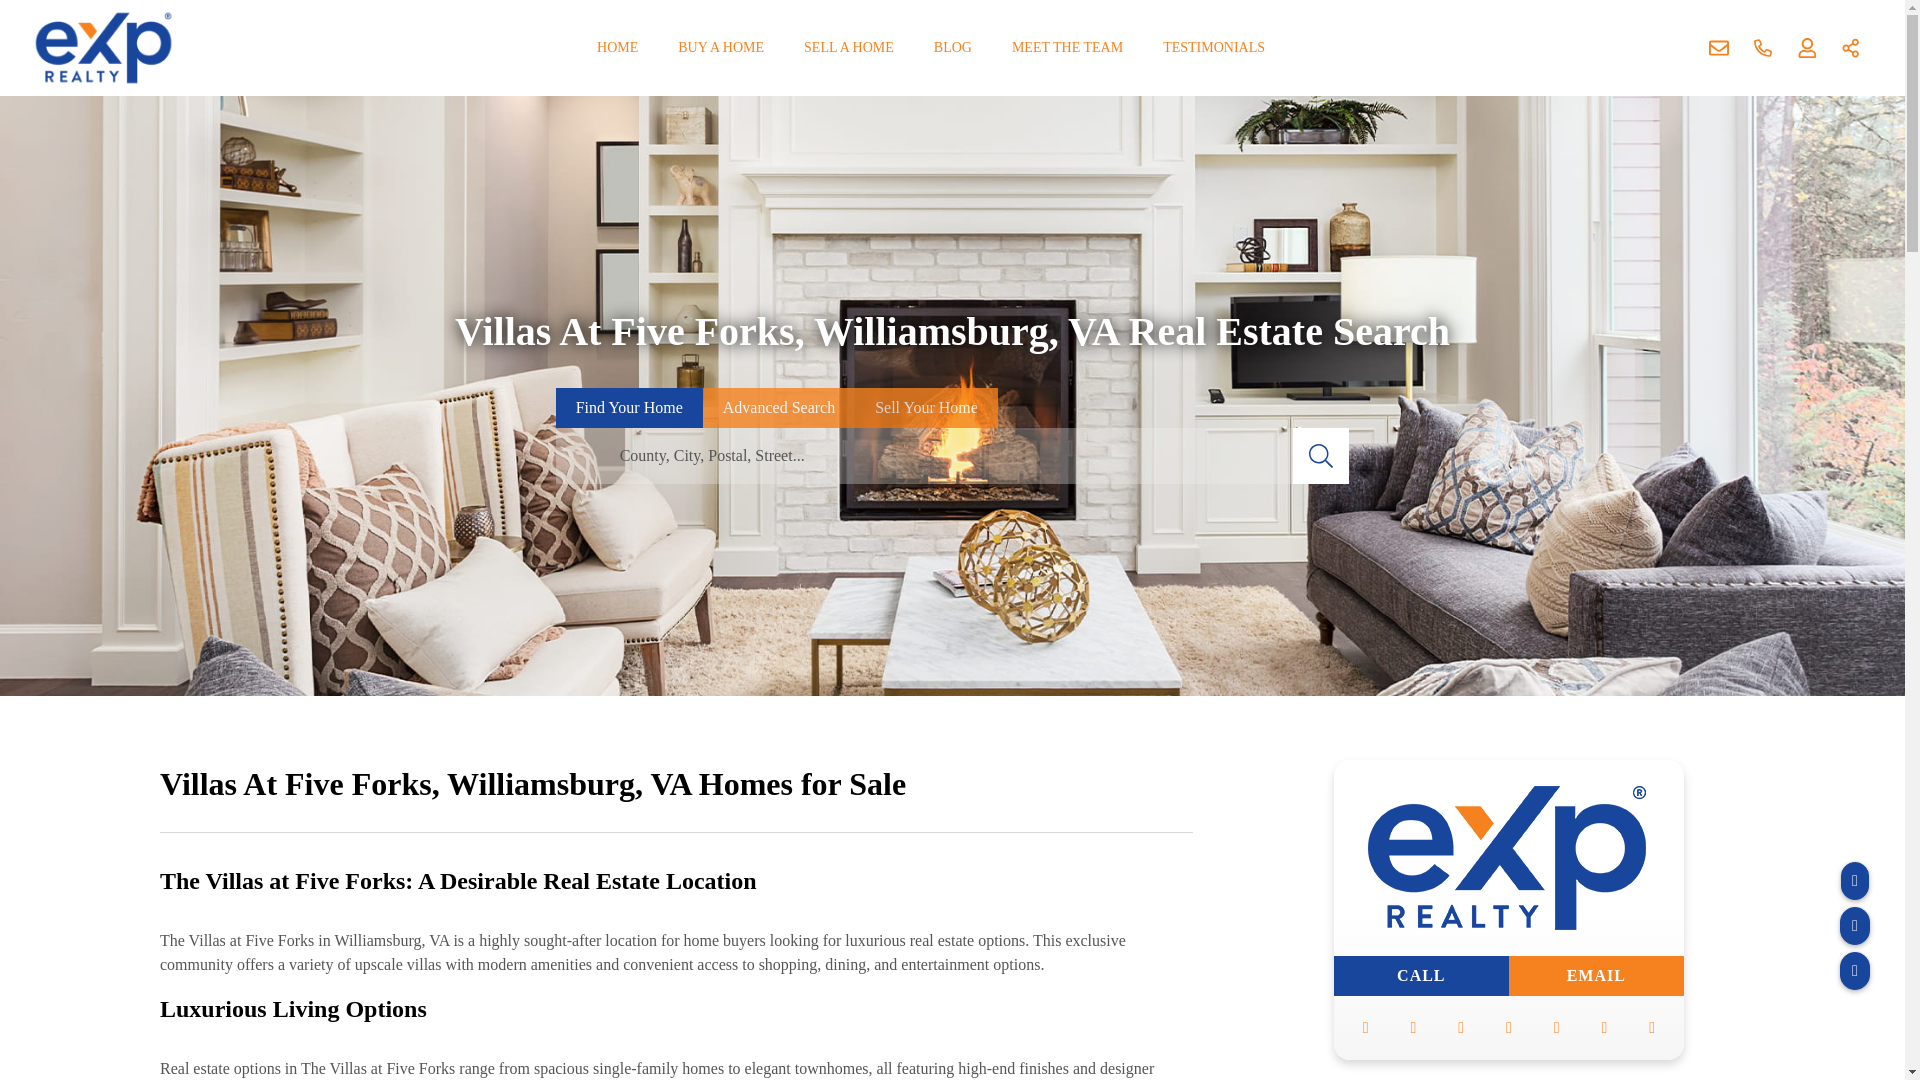 This screenshot has height=1080, width=1920. I want to click on Phone number, so click(1763, 48).